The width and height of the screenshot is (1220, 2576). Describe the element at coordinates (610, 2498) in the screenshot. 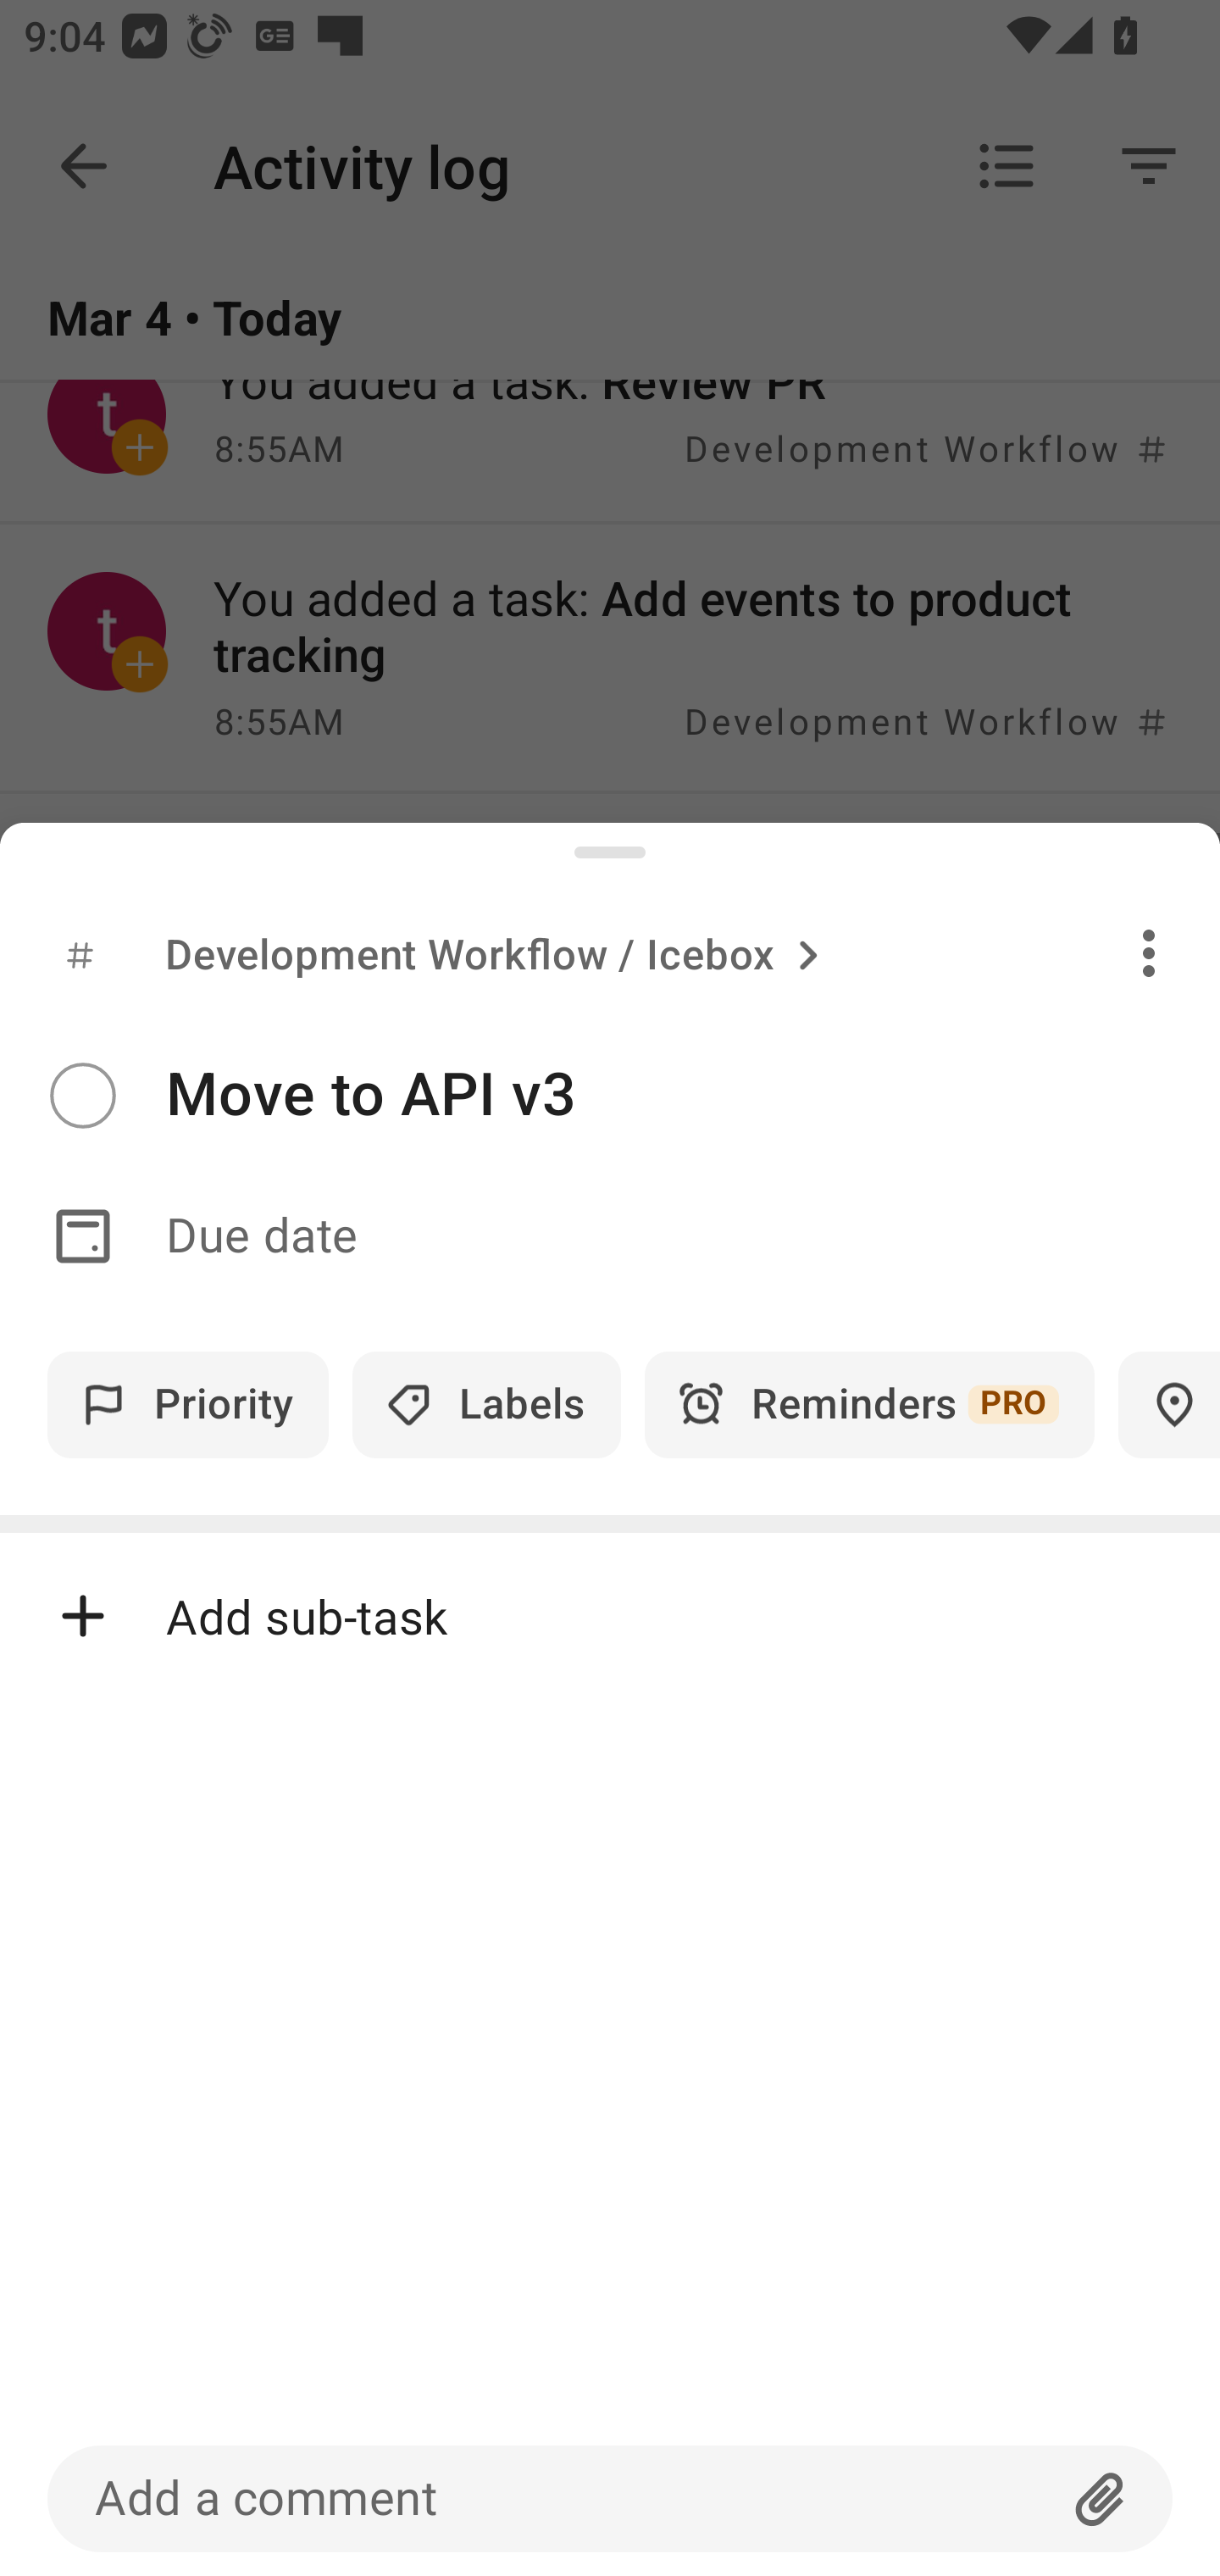

I see `Add a comment Attachment` at that location.